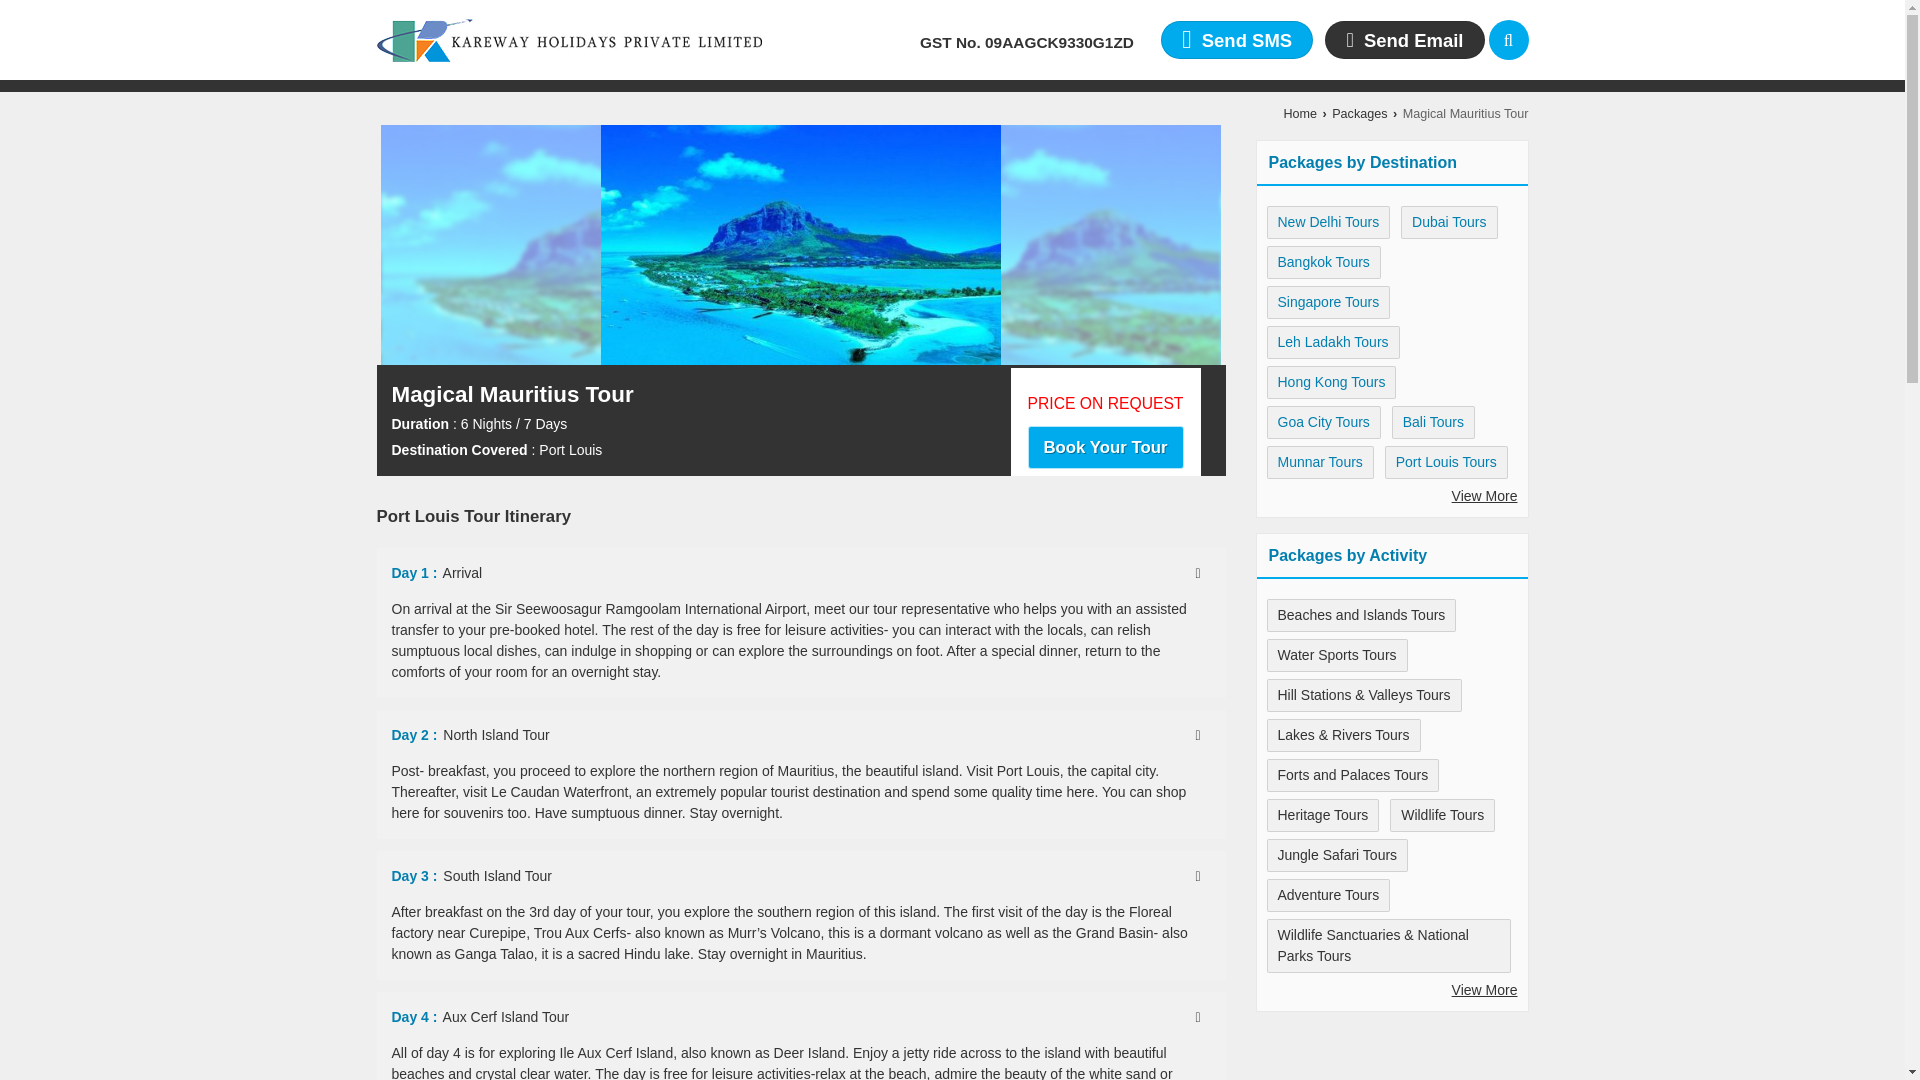 The image size is (1920, 1080). Describe the element at coordinates (568, 39) in the screenshot. I see `Kareway Holidays Pvt Ltd` at that location.